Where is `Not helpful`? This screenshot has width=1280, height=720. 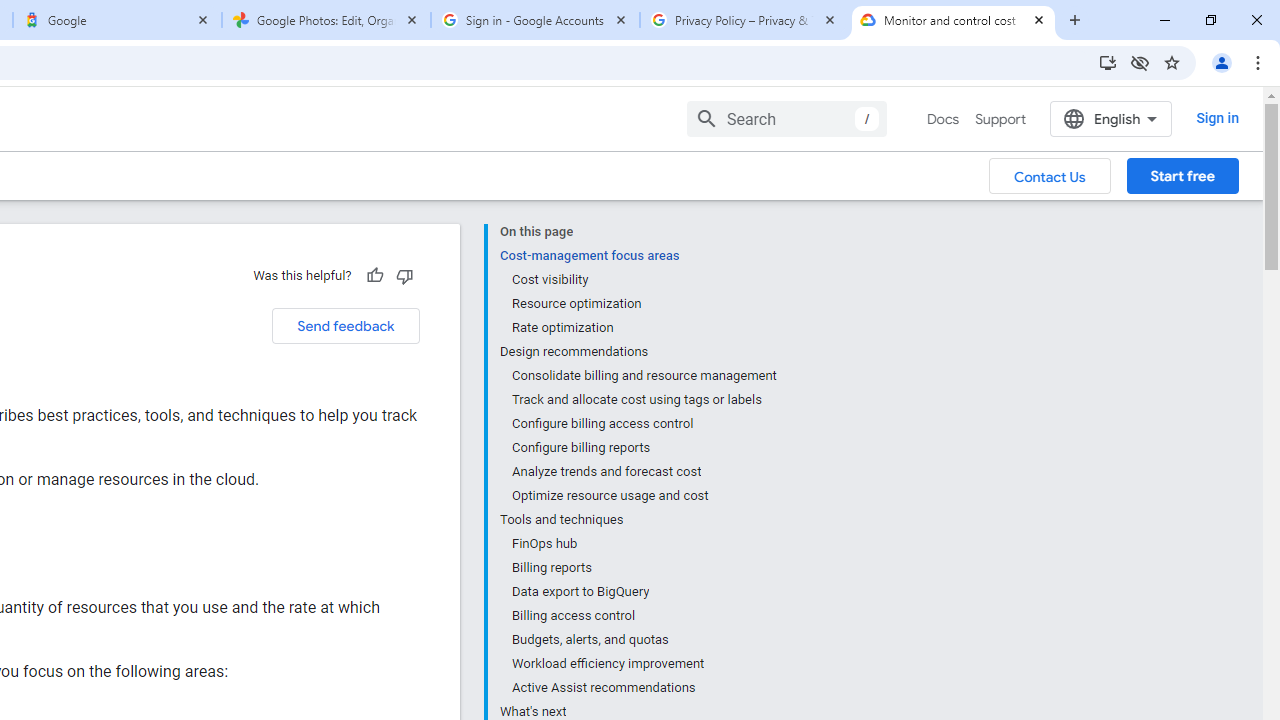
Not helpful is located at coordinates (404, 275).